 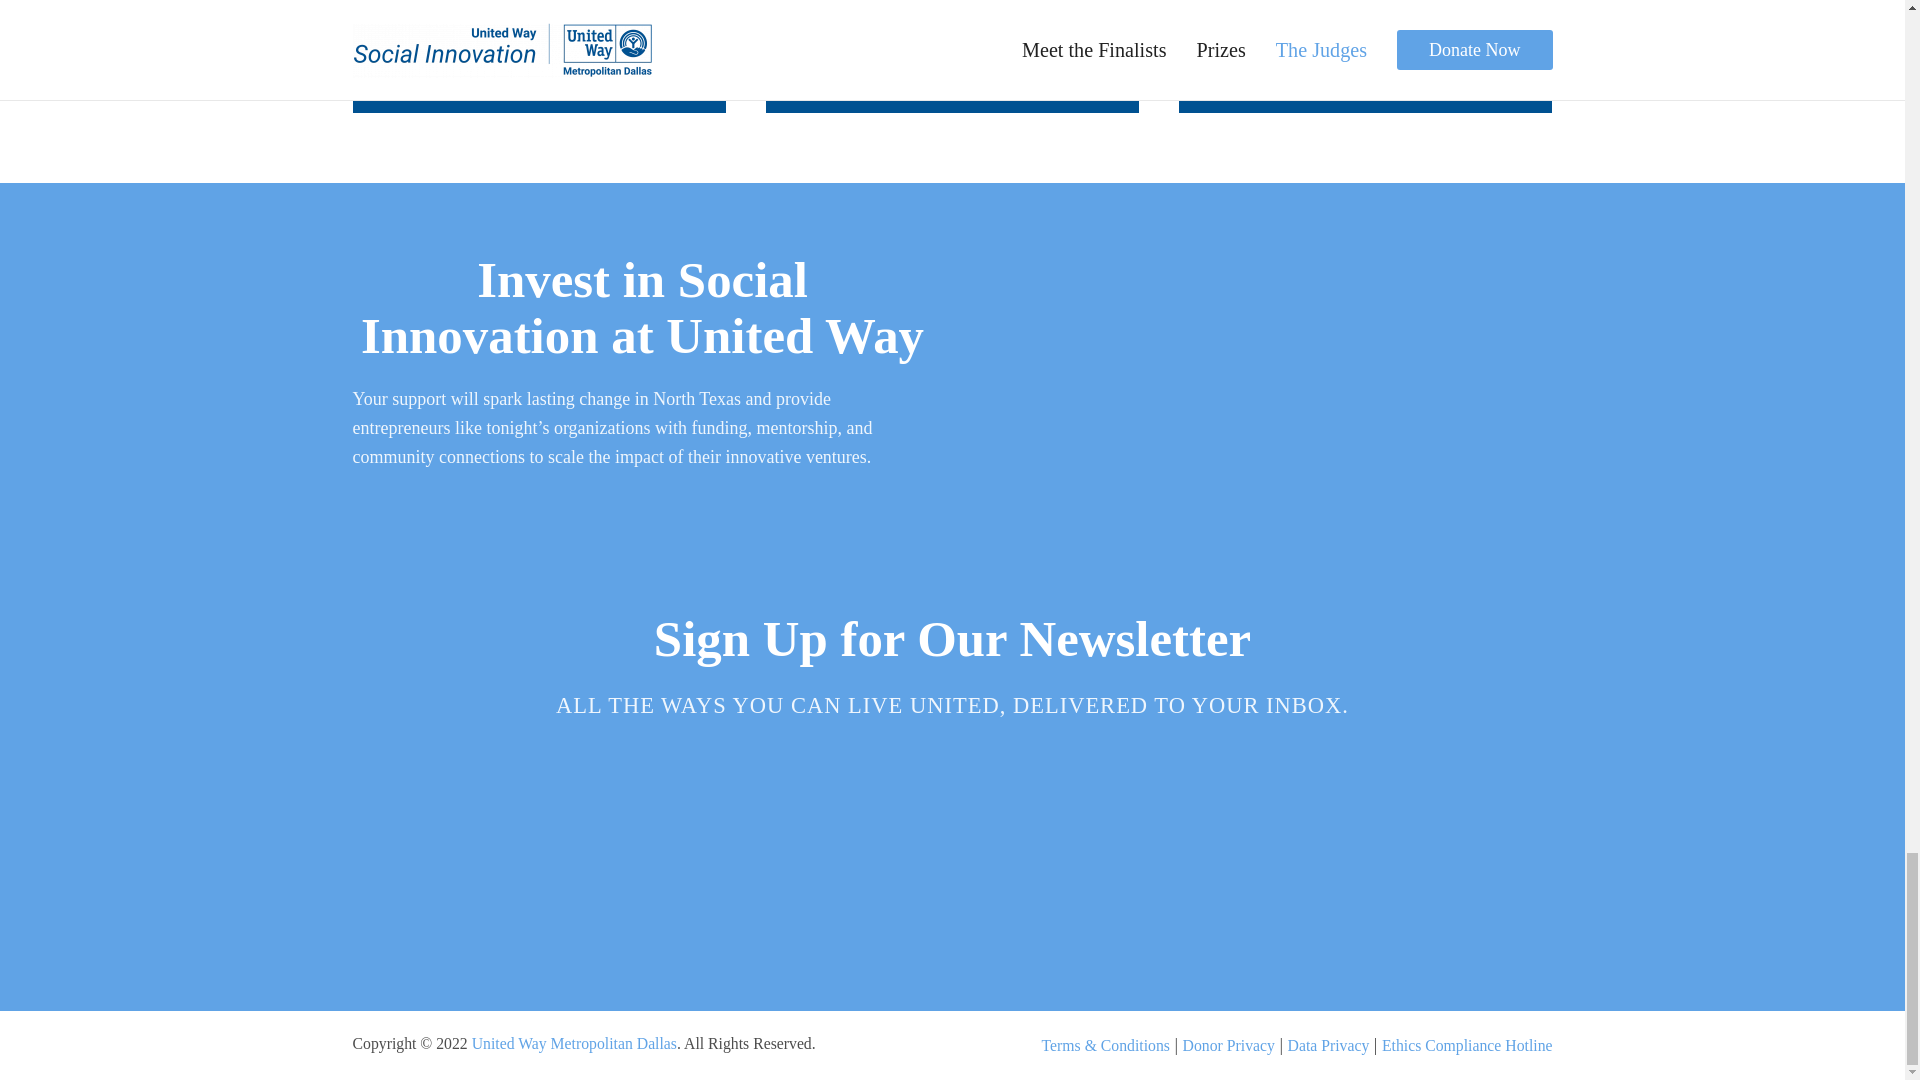 I want to click on Ethics Compliance Hotline, so click(x=1468, y=1045).